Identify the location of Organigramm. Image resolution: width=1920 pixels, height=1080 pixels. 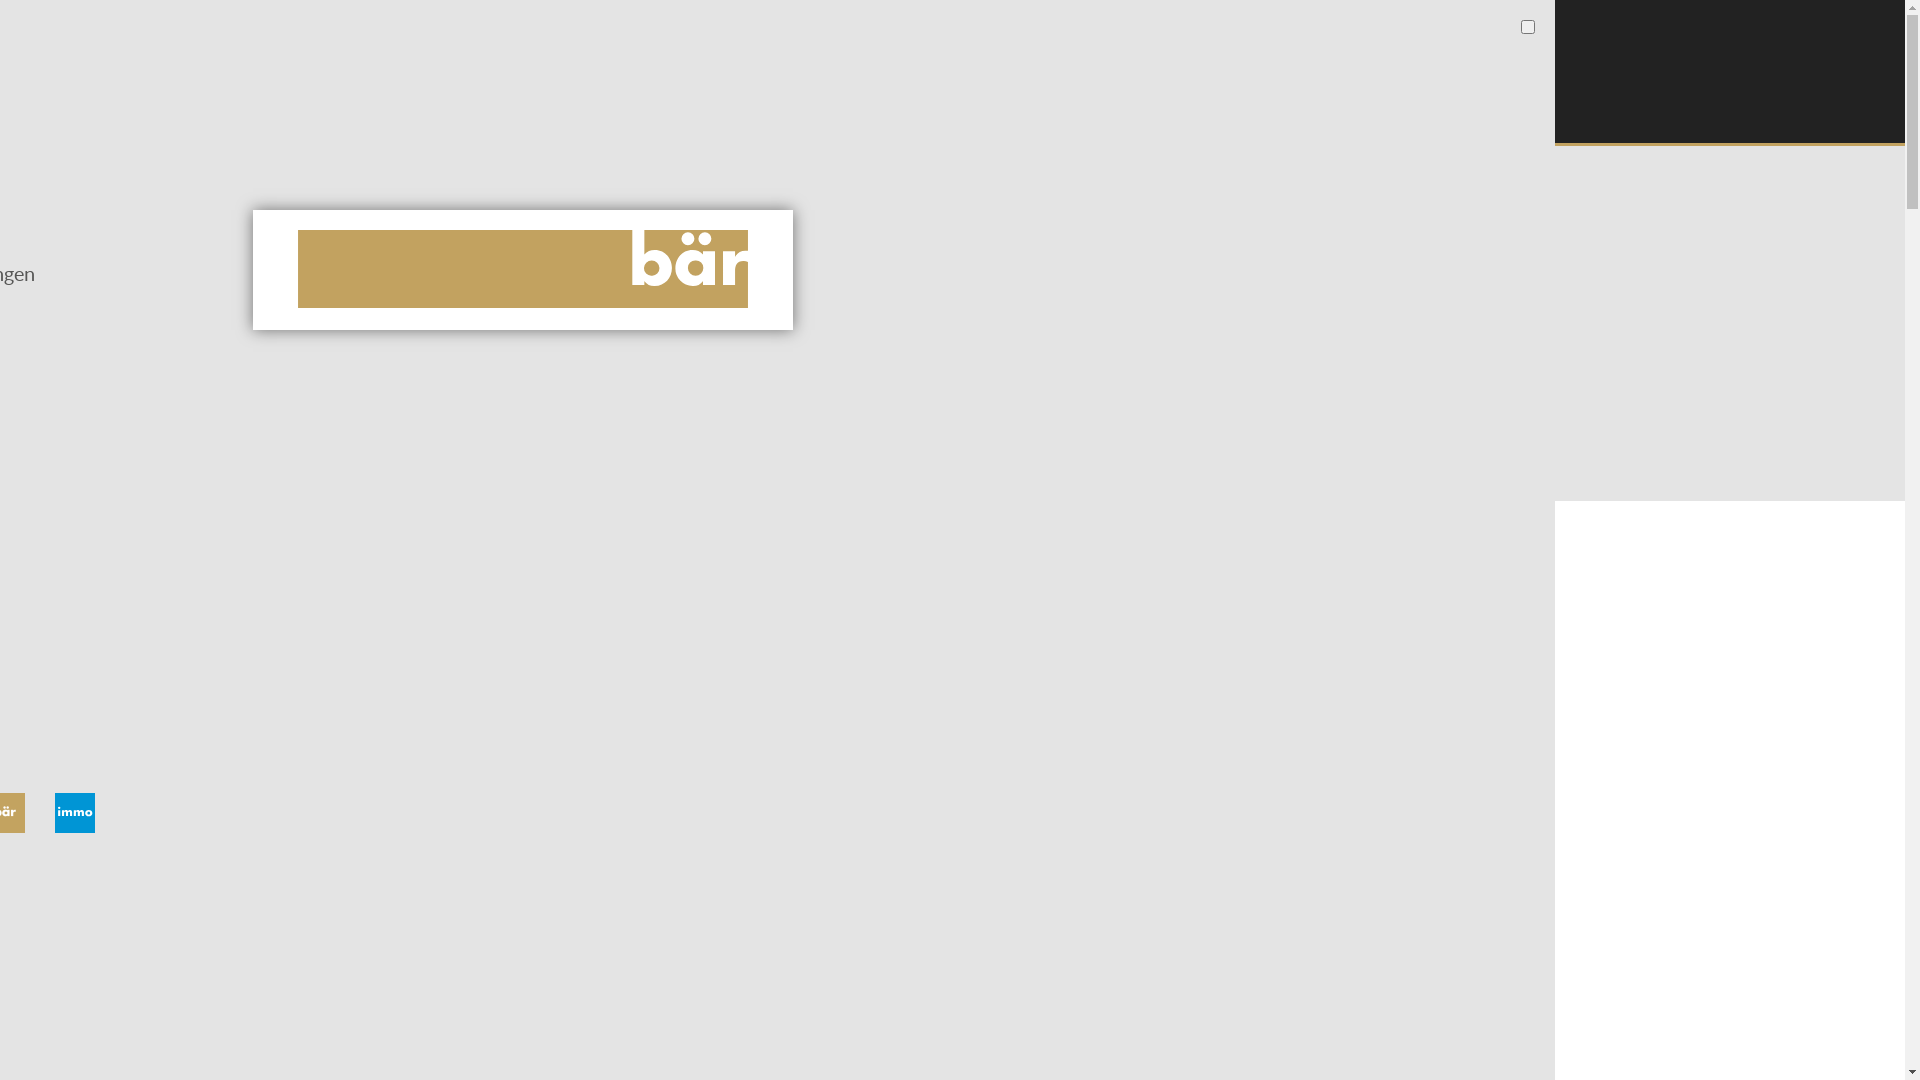
(663, 216).